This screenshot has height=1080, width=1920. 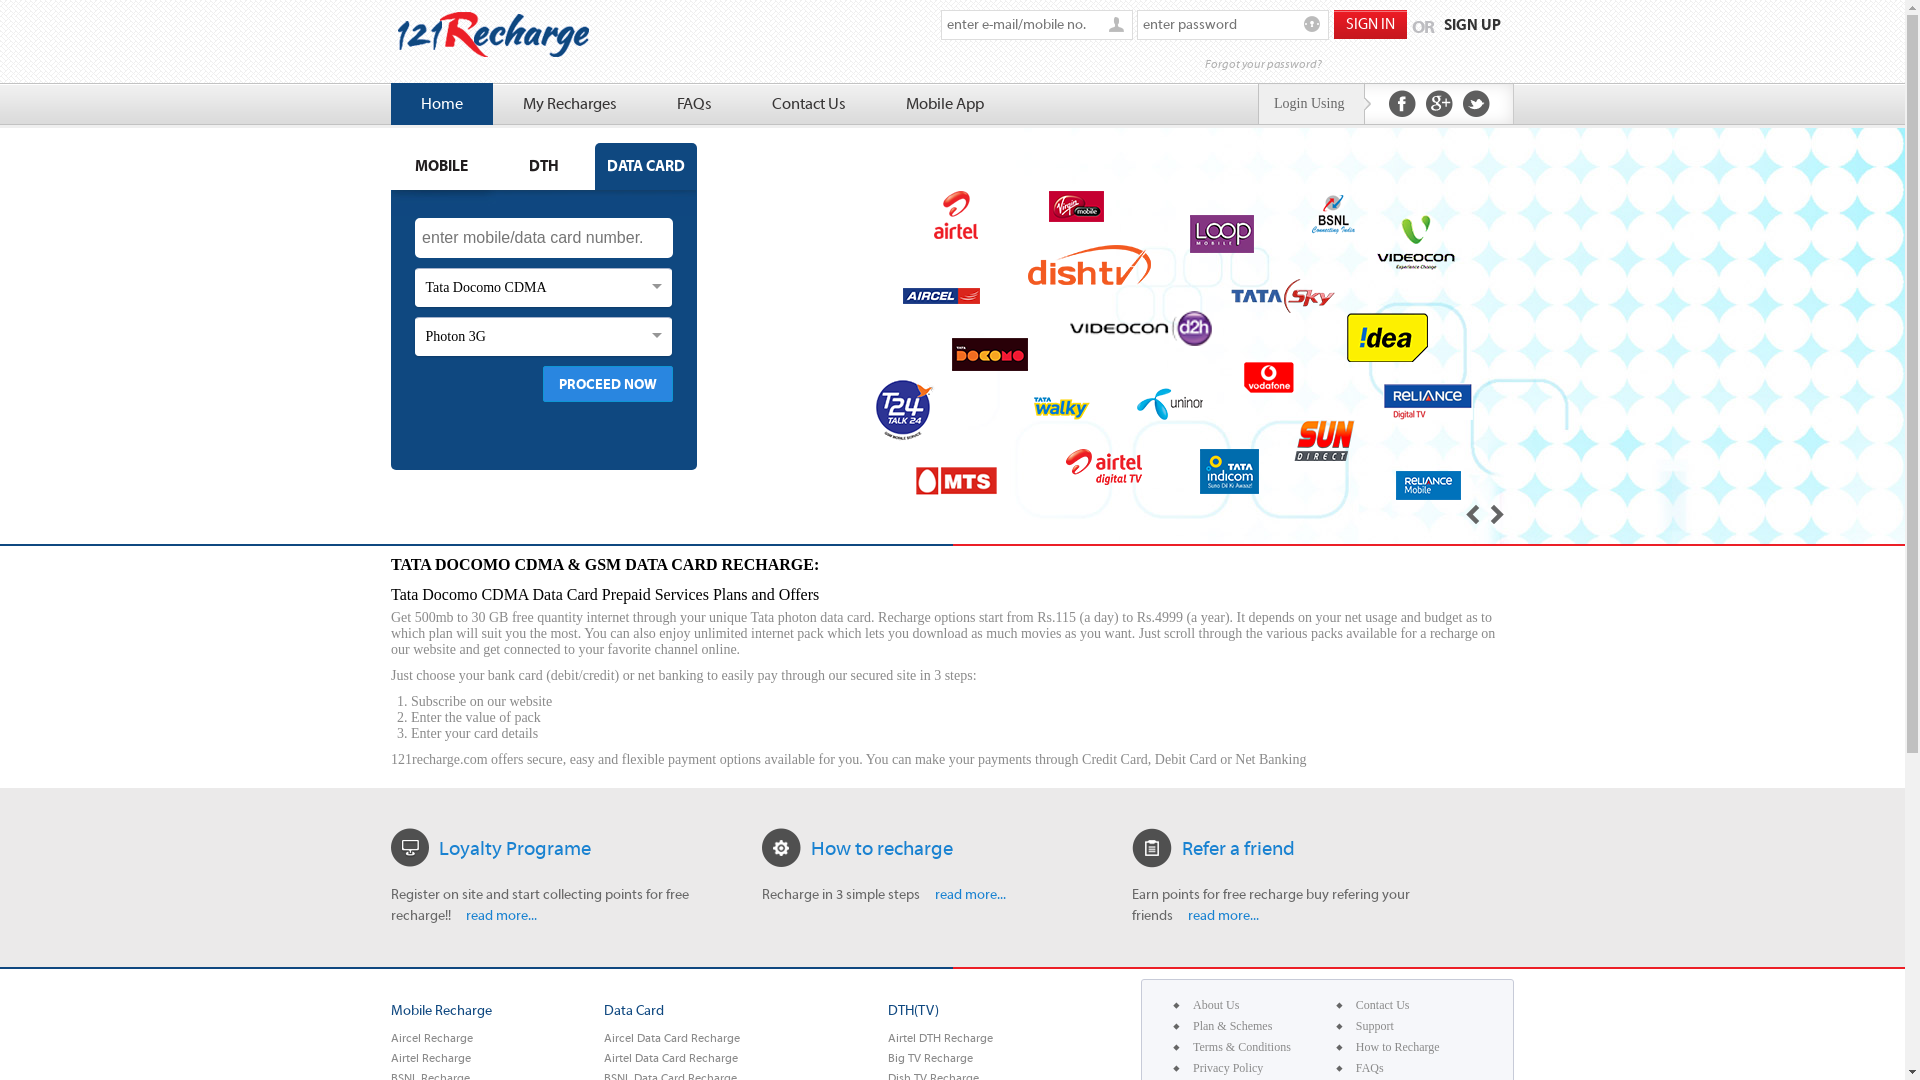 I want to click on Support, so click(x=1375, y=1026).